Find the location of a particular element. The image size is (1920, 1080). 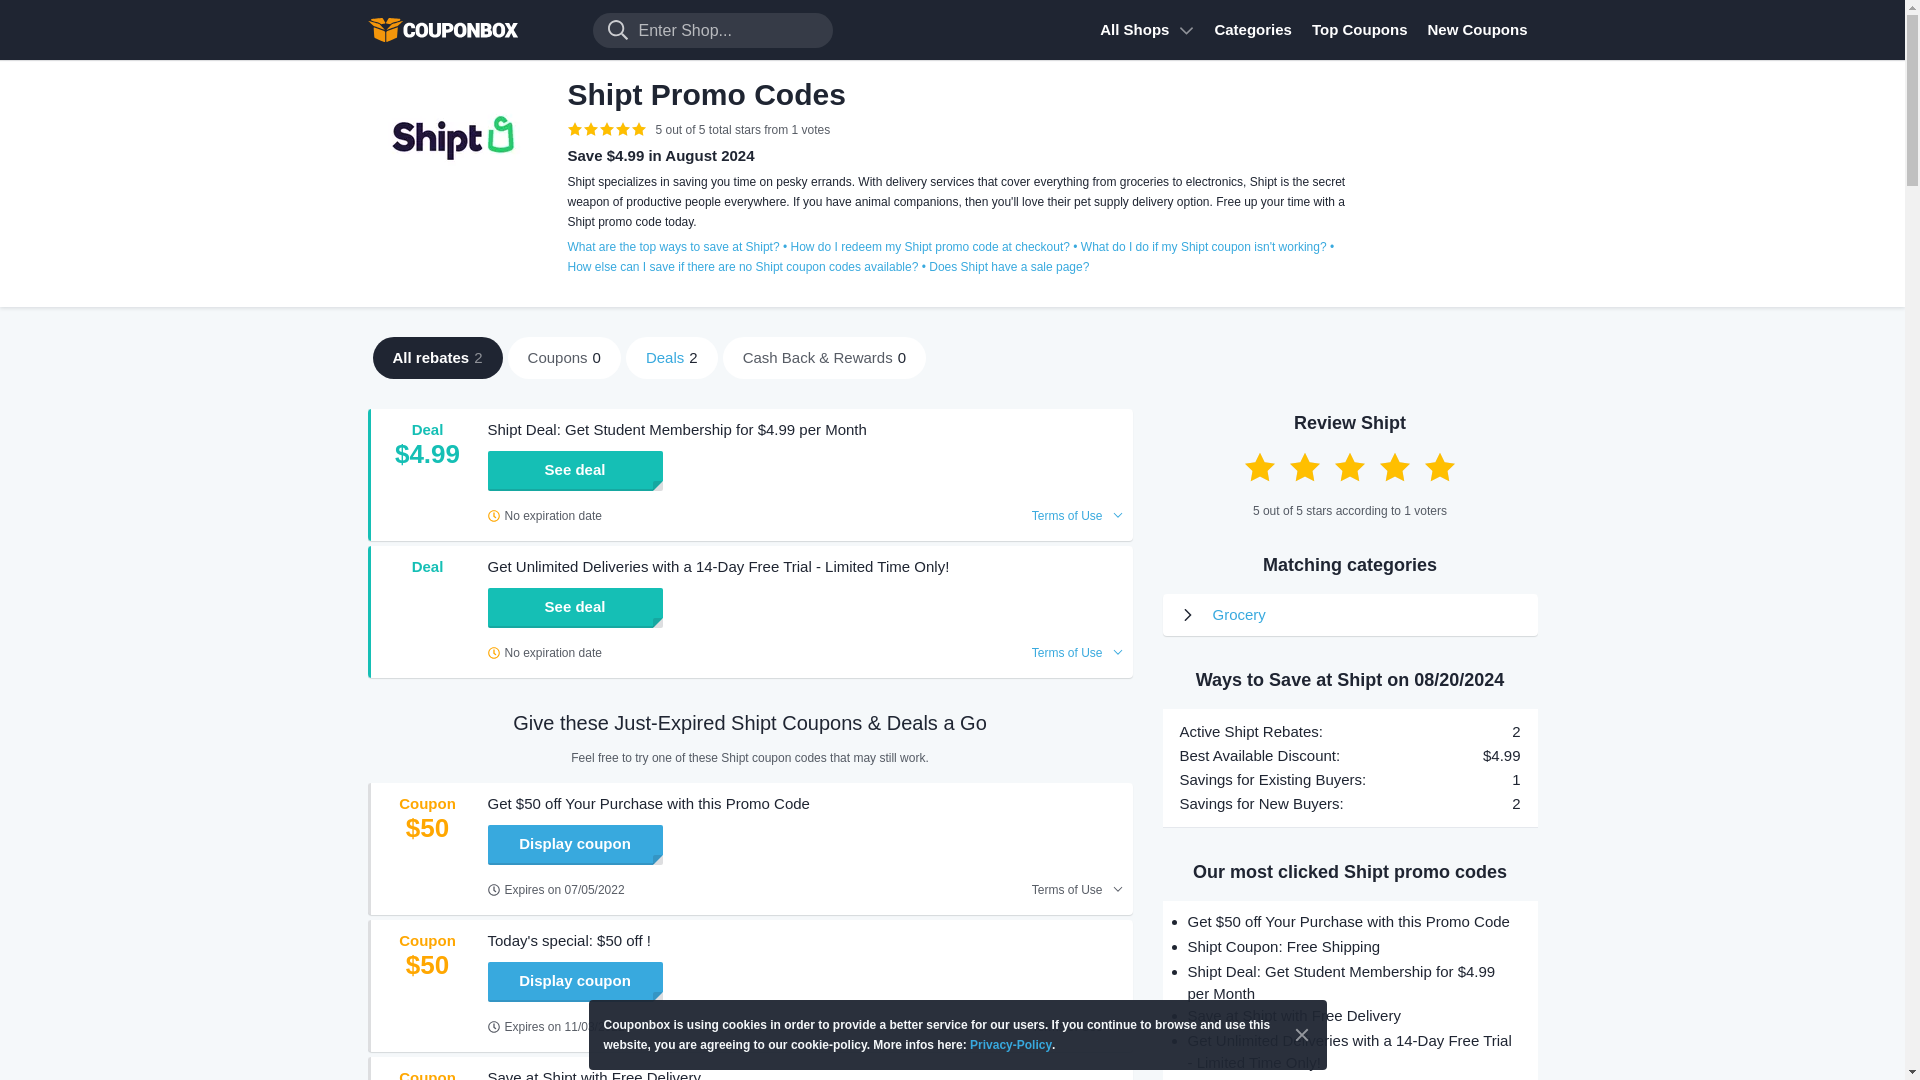

Privacy-Policy is located at coordinates (1010, 1044).